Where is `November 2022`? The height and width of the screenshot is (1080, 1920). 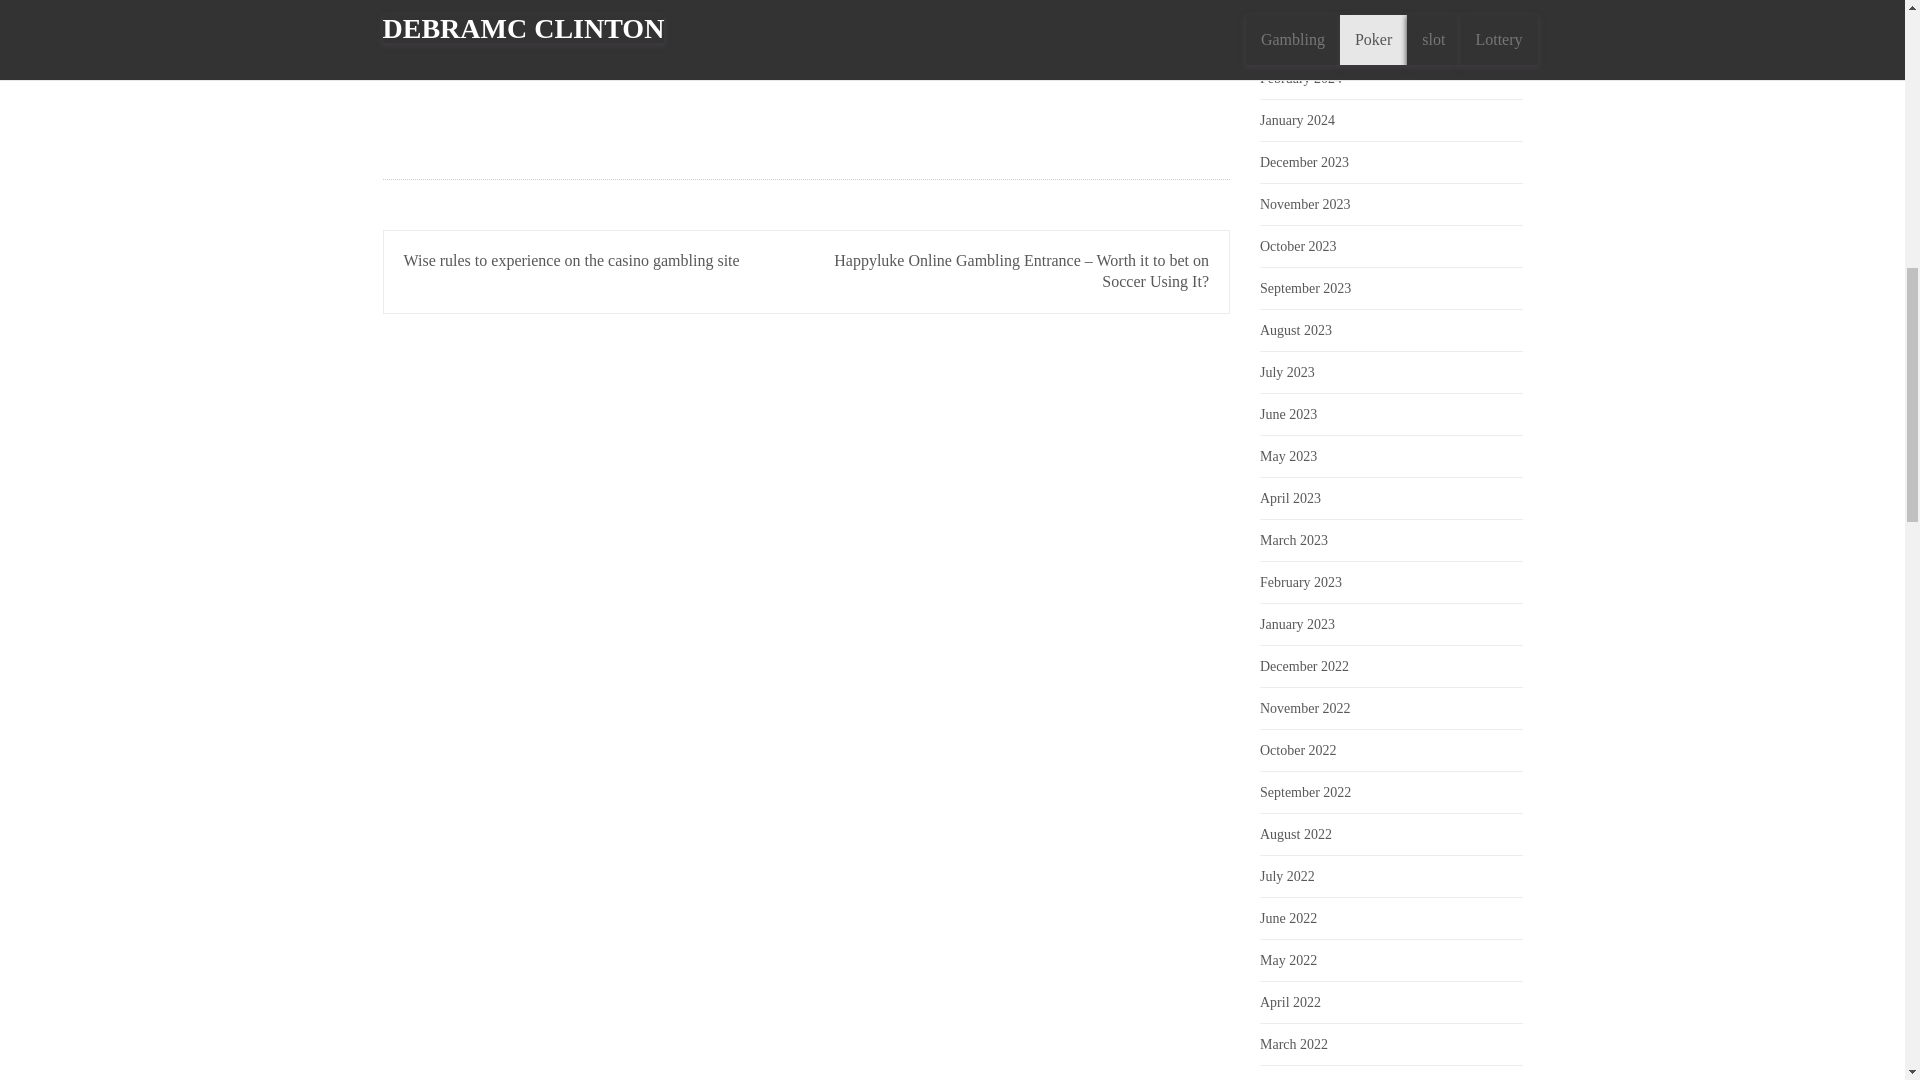 November 2022 is located at coordinates (1305, 708).